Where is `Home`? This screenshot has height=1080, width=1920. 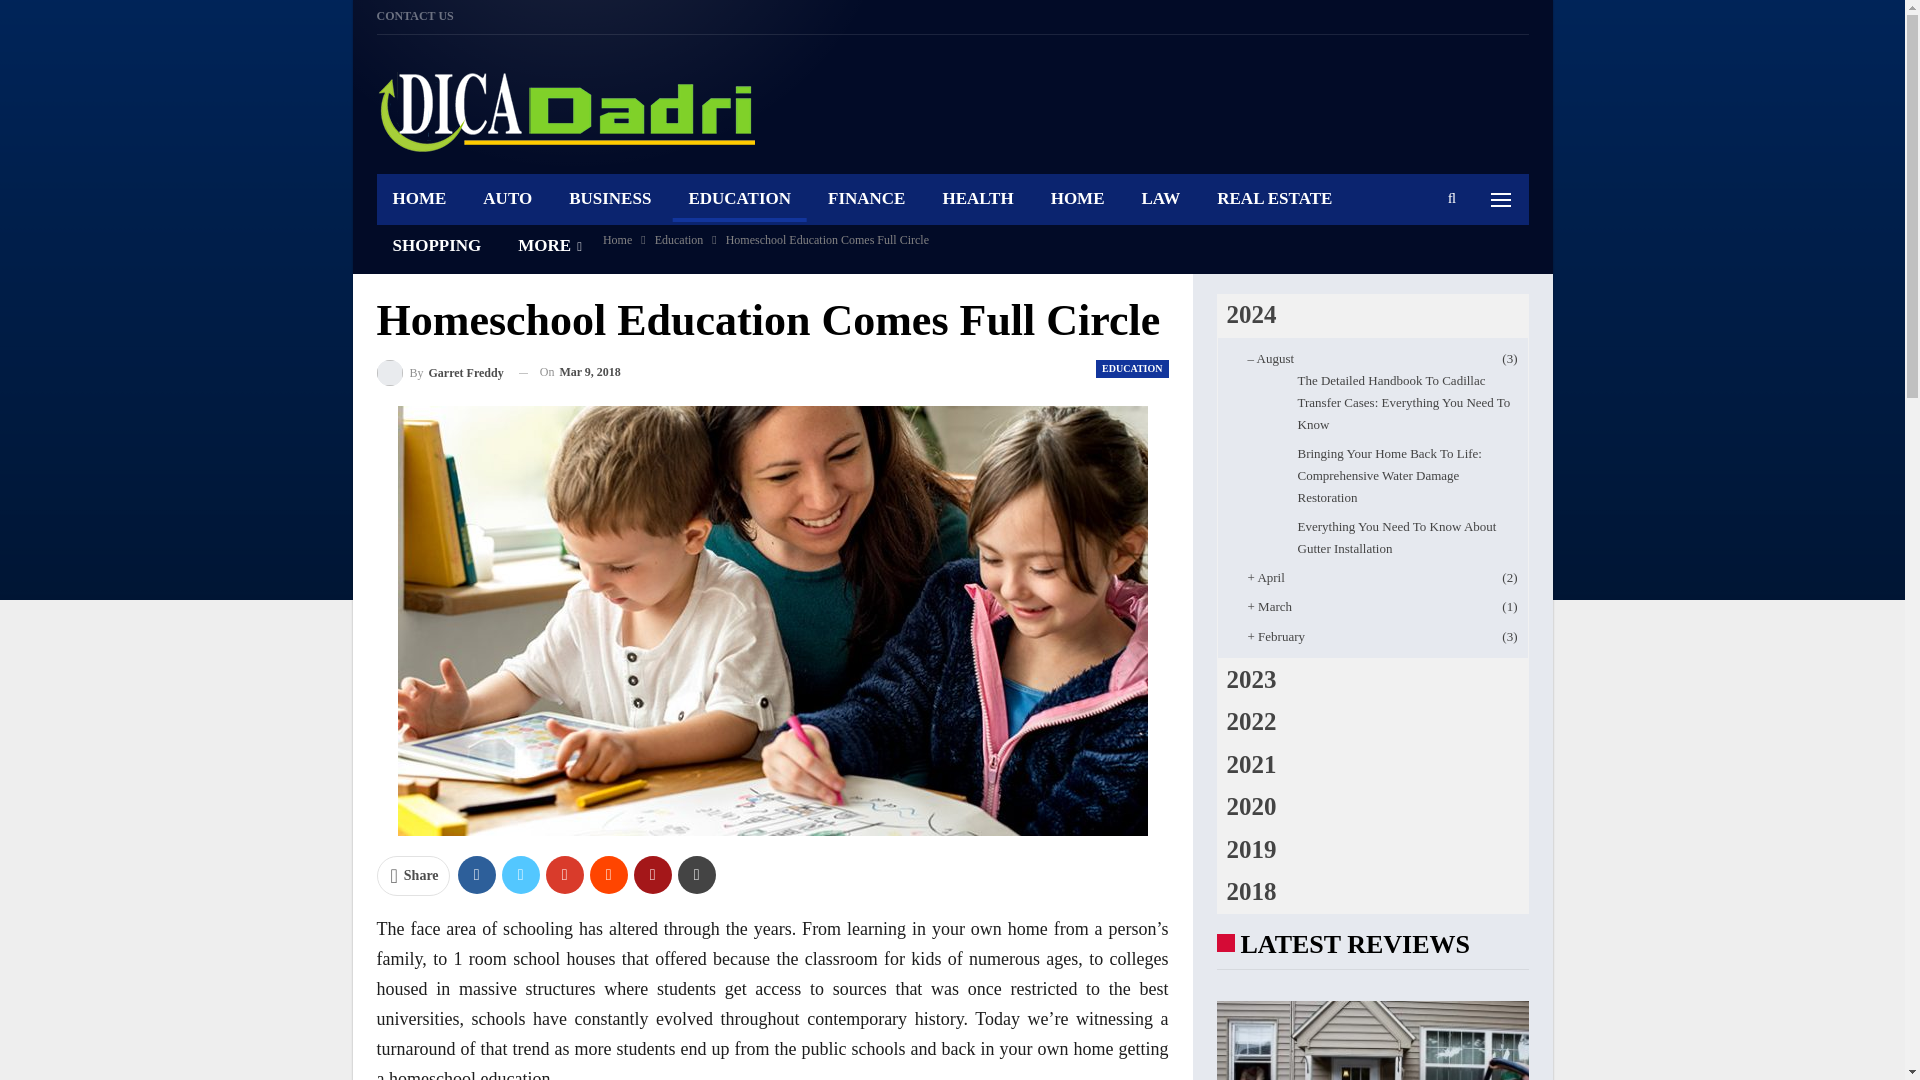
Home is located at coordinates (616, 239).